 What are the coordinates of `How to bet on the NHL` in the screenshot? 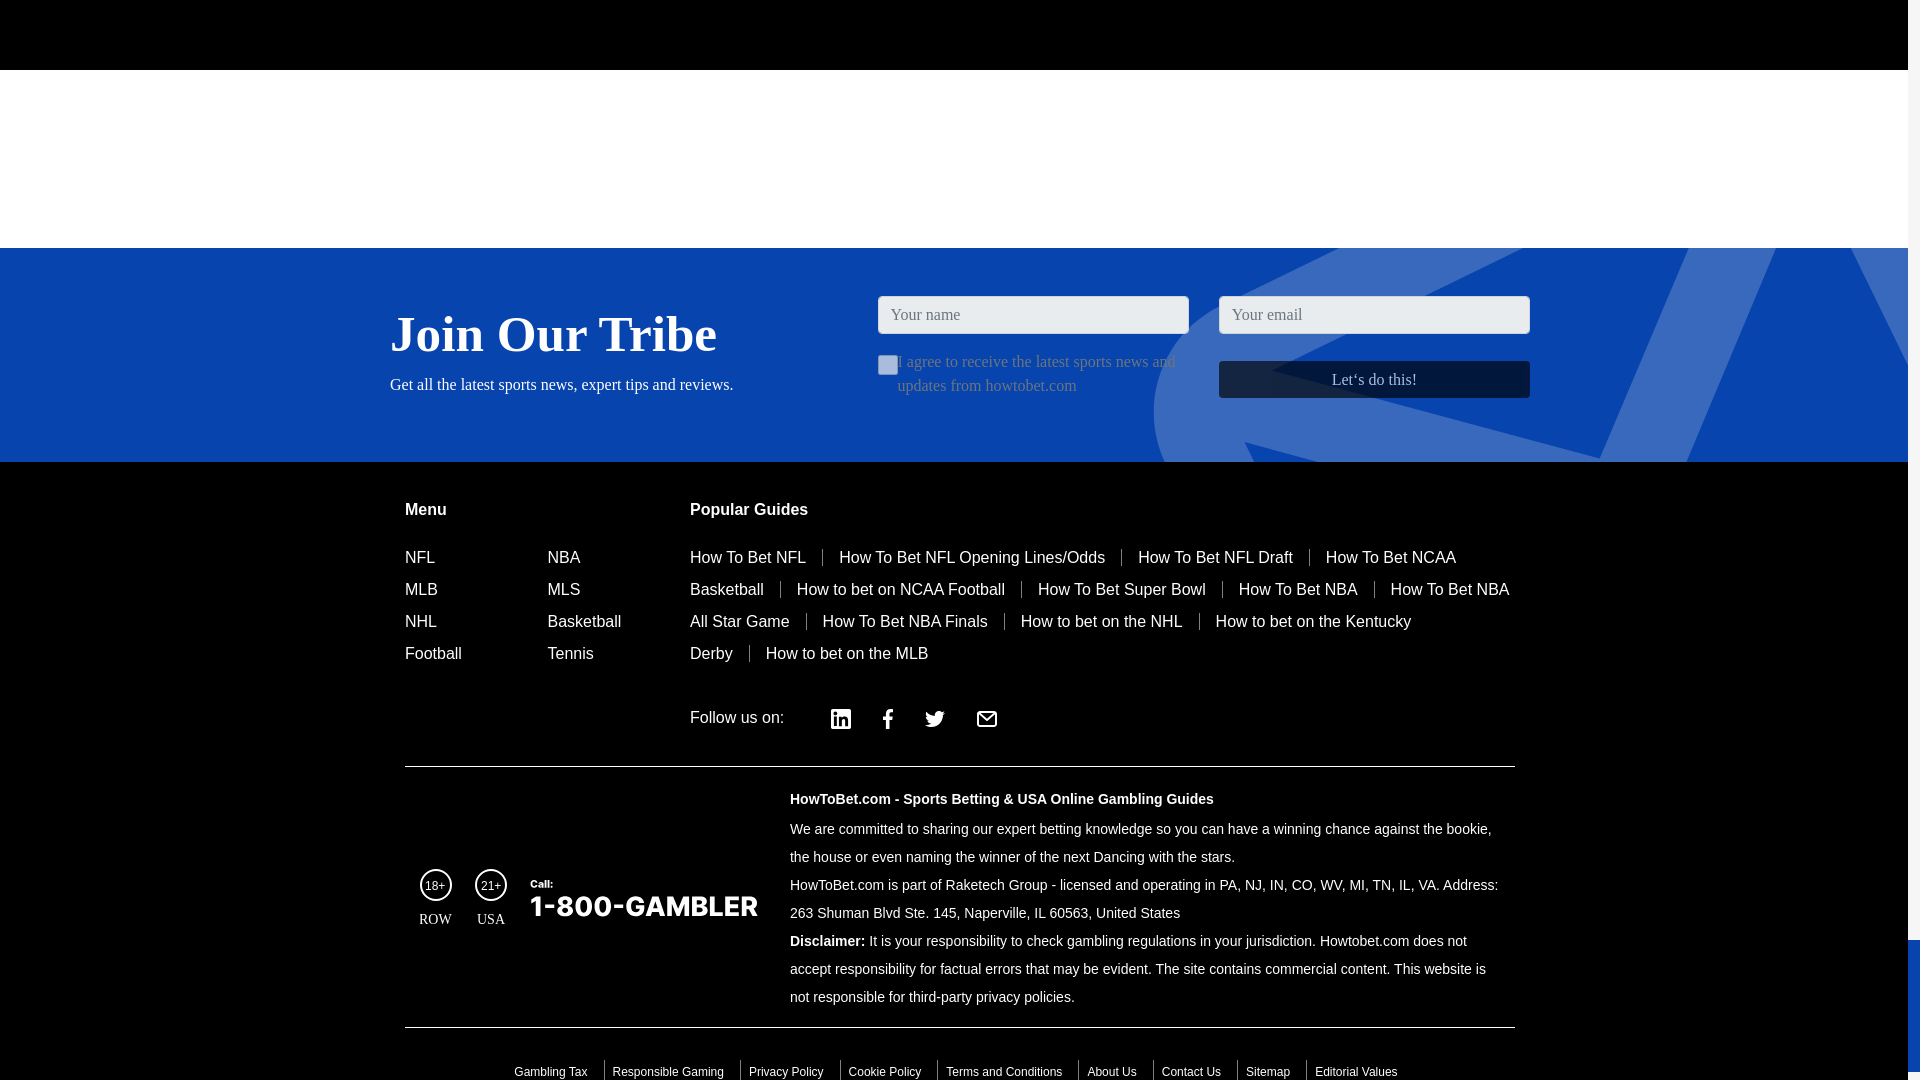 It's located at (1101, 621).